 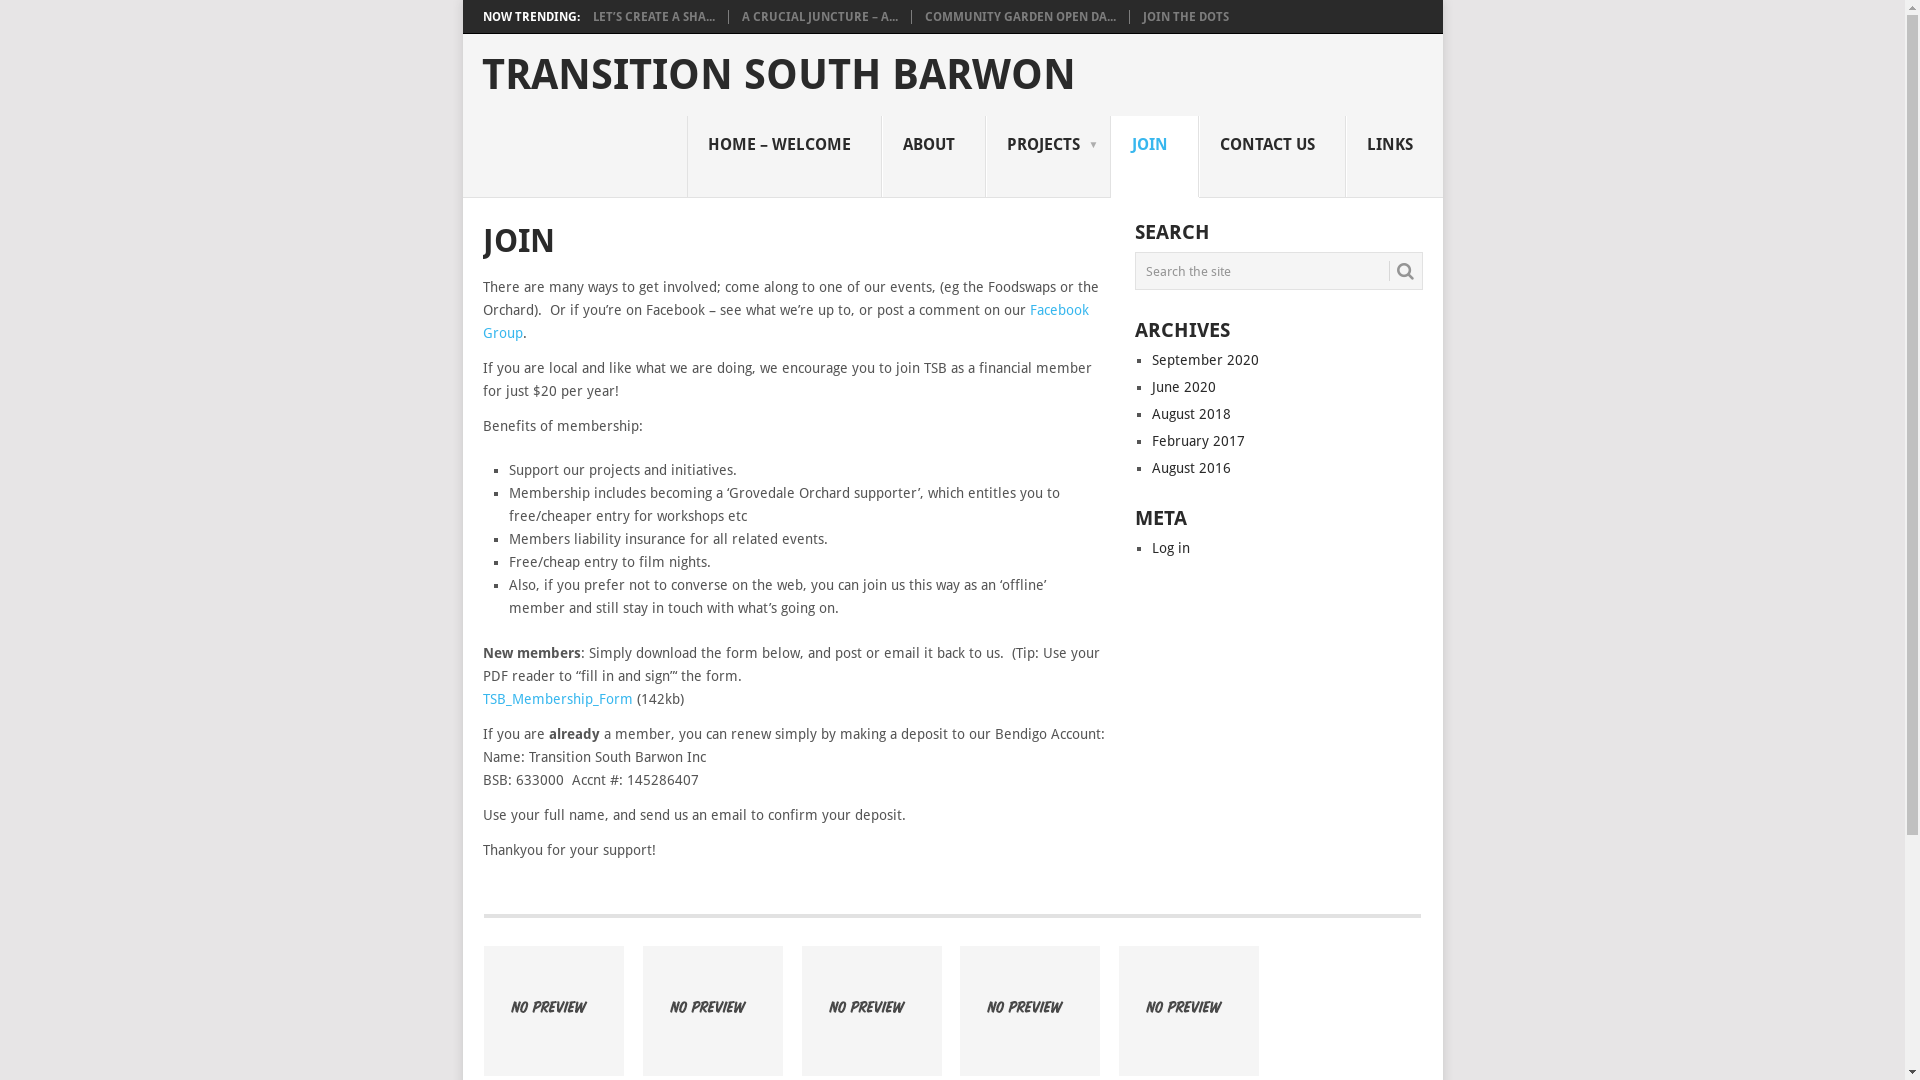 What do you see at coordinates (1048, 157) in the screenshot?
I see `PROJECTS` at bounding box center [1048, 157].